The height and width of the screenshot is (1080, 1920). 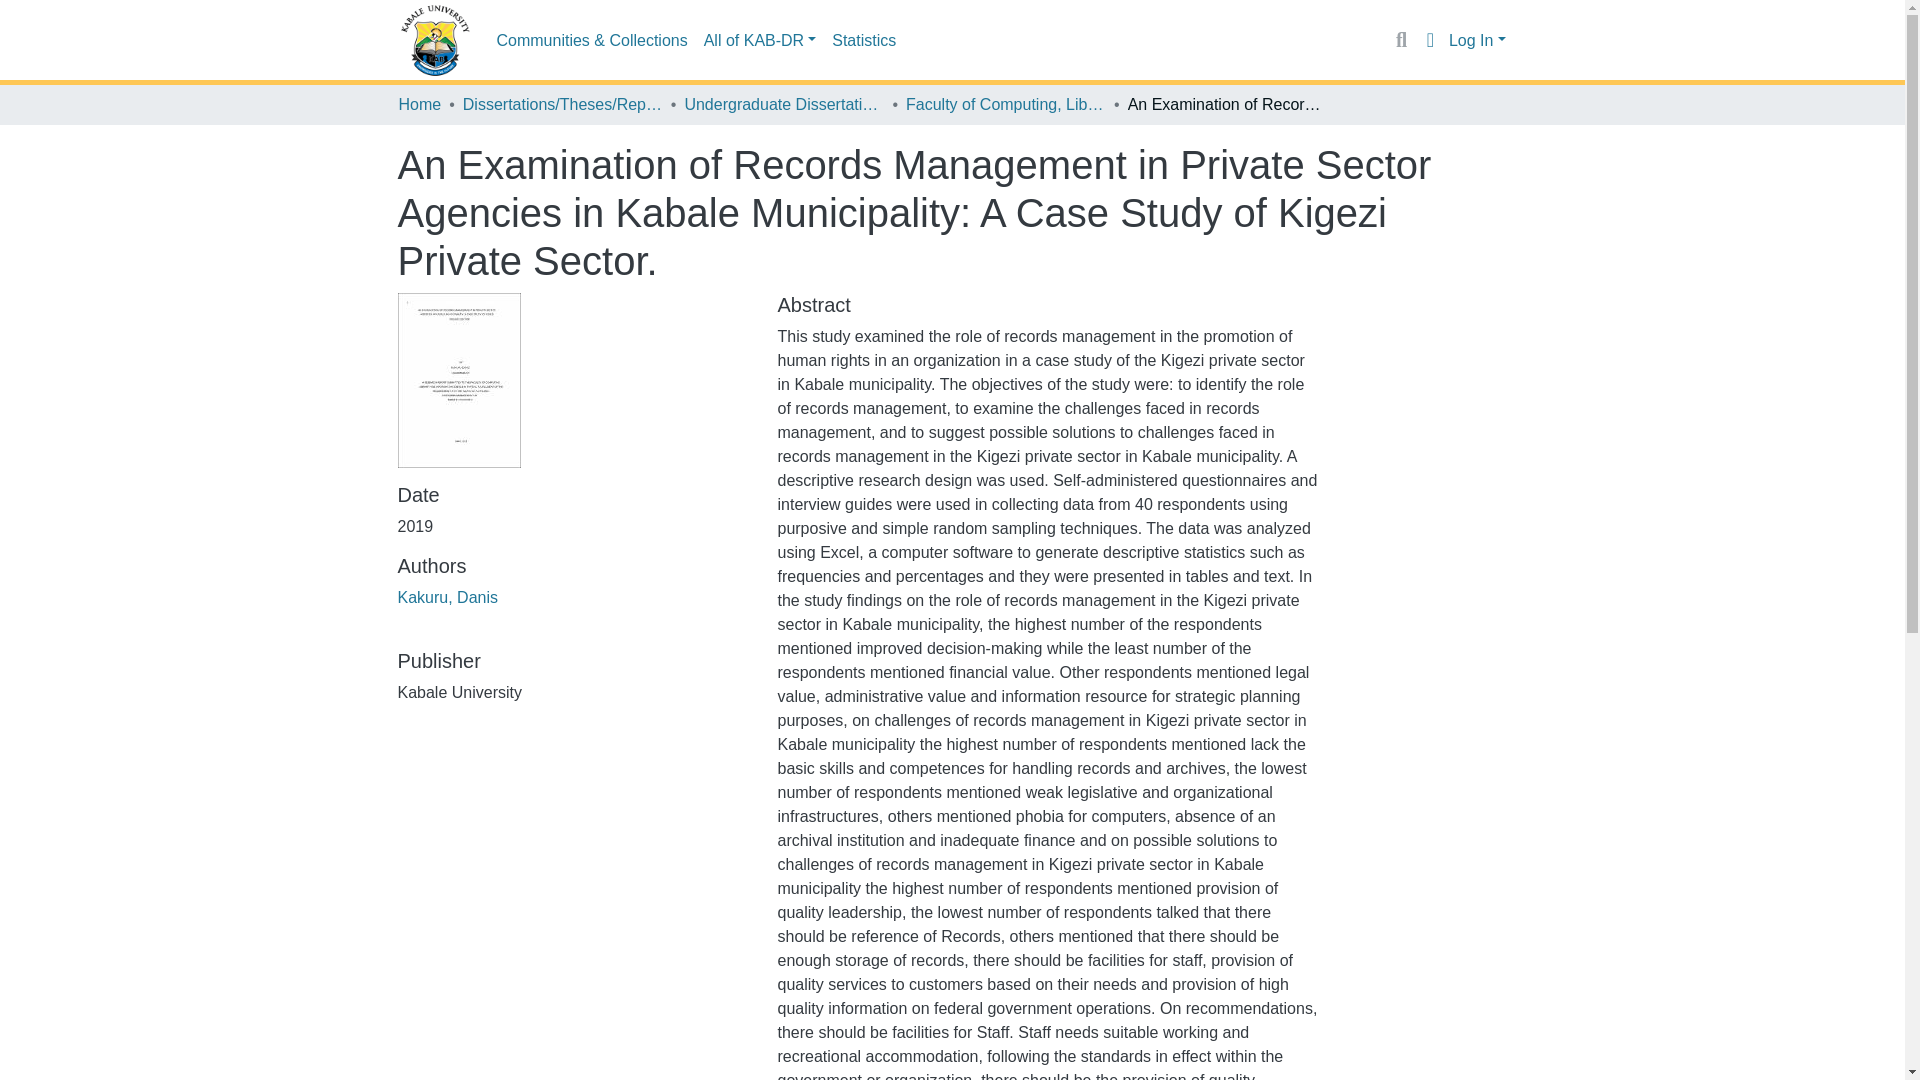 I want to click on Search, so click(x=1400, y=40).